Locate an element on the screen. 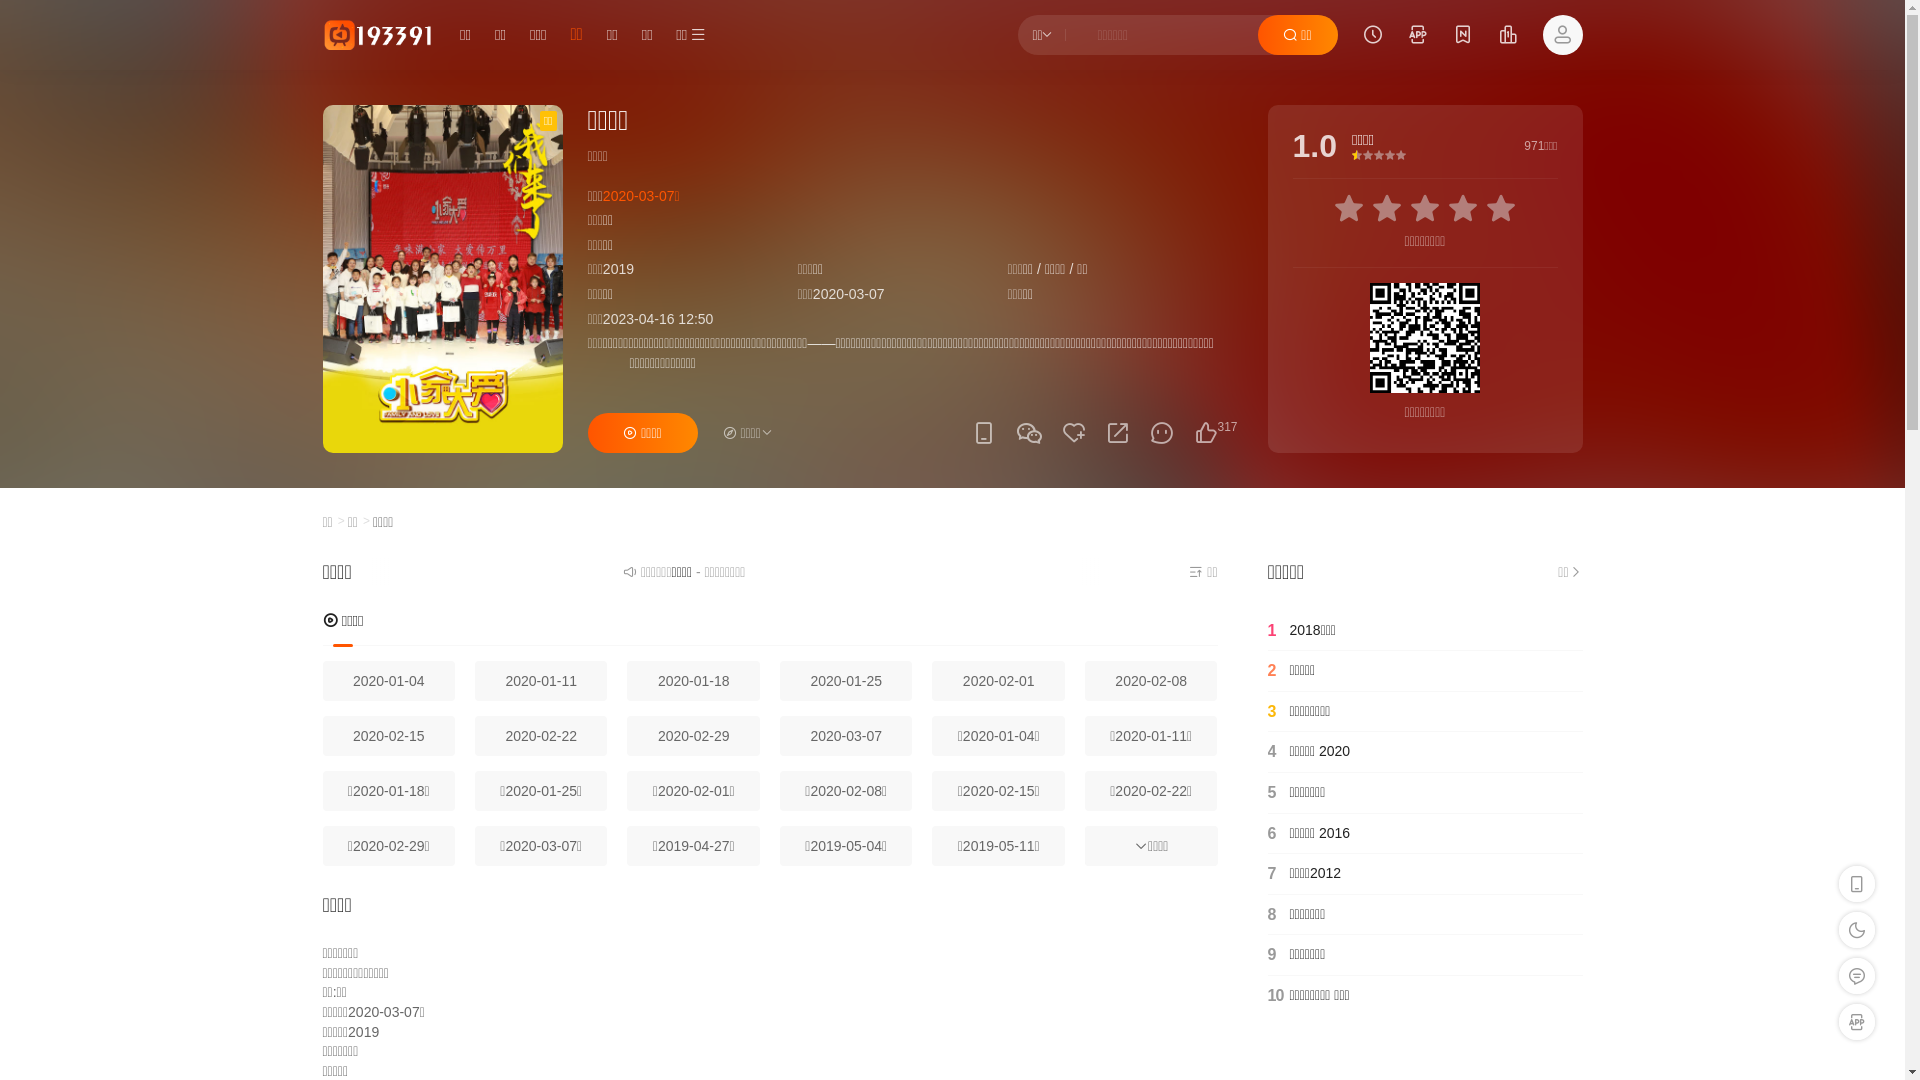 Image resolution: width=1920 pixels, height=1080 pixels. 2020-02-29 is located at coordinates (693, 736).